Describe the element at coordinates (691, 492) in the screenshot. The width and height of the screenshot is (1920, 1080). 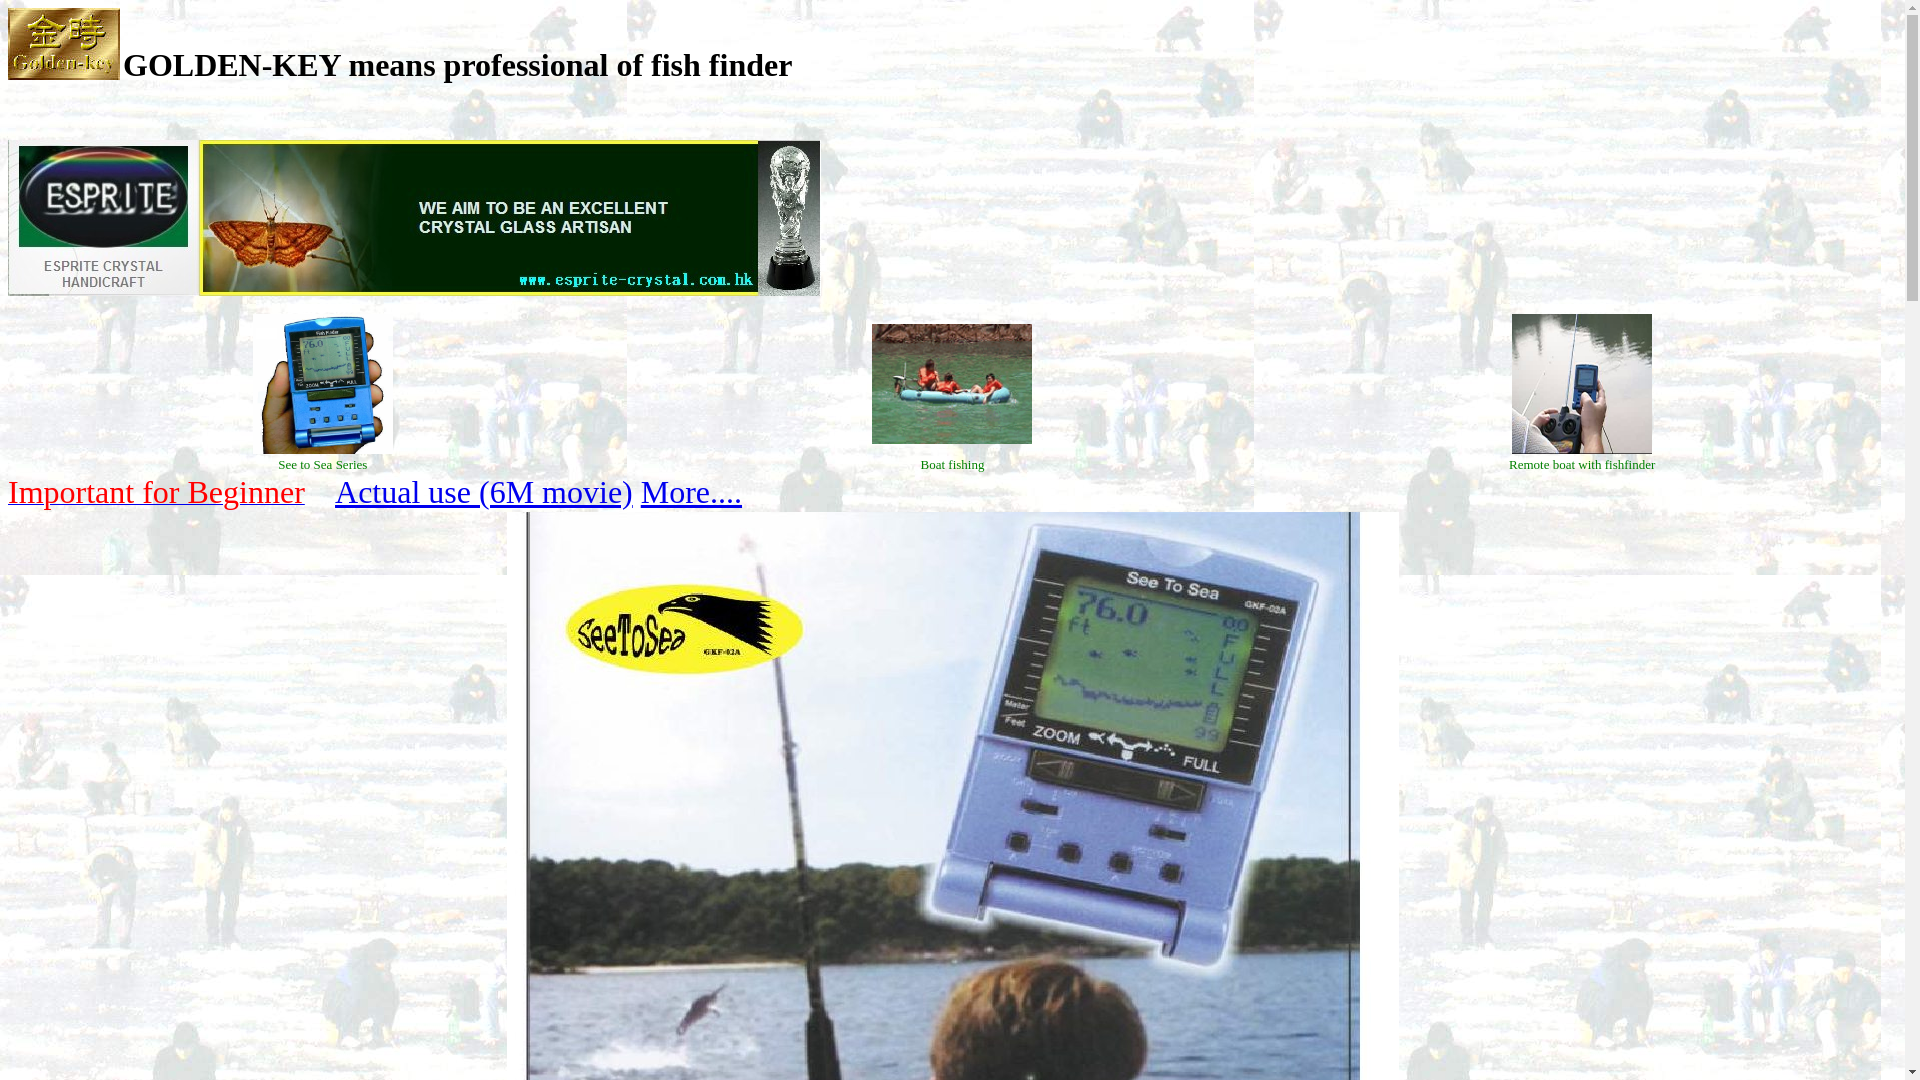
I see `More....` at that location.